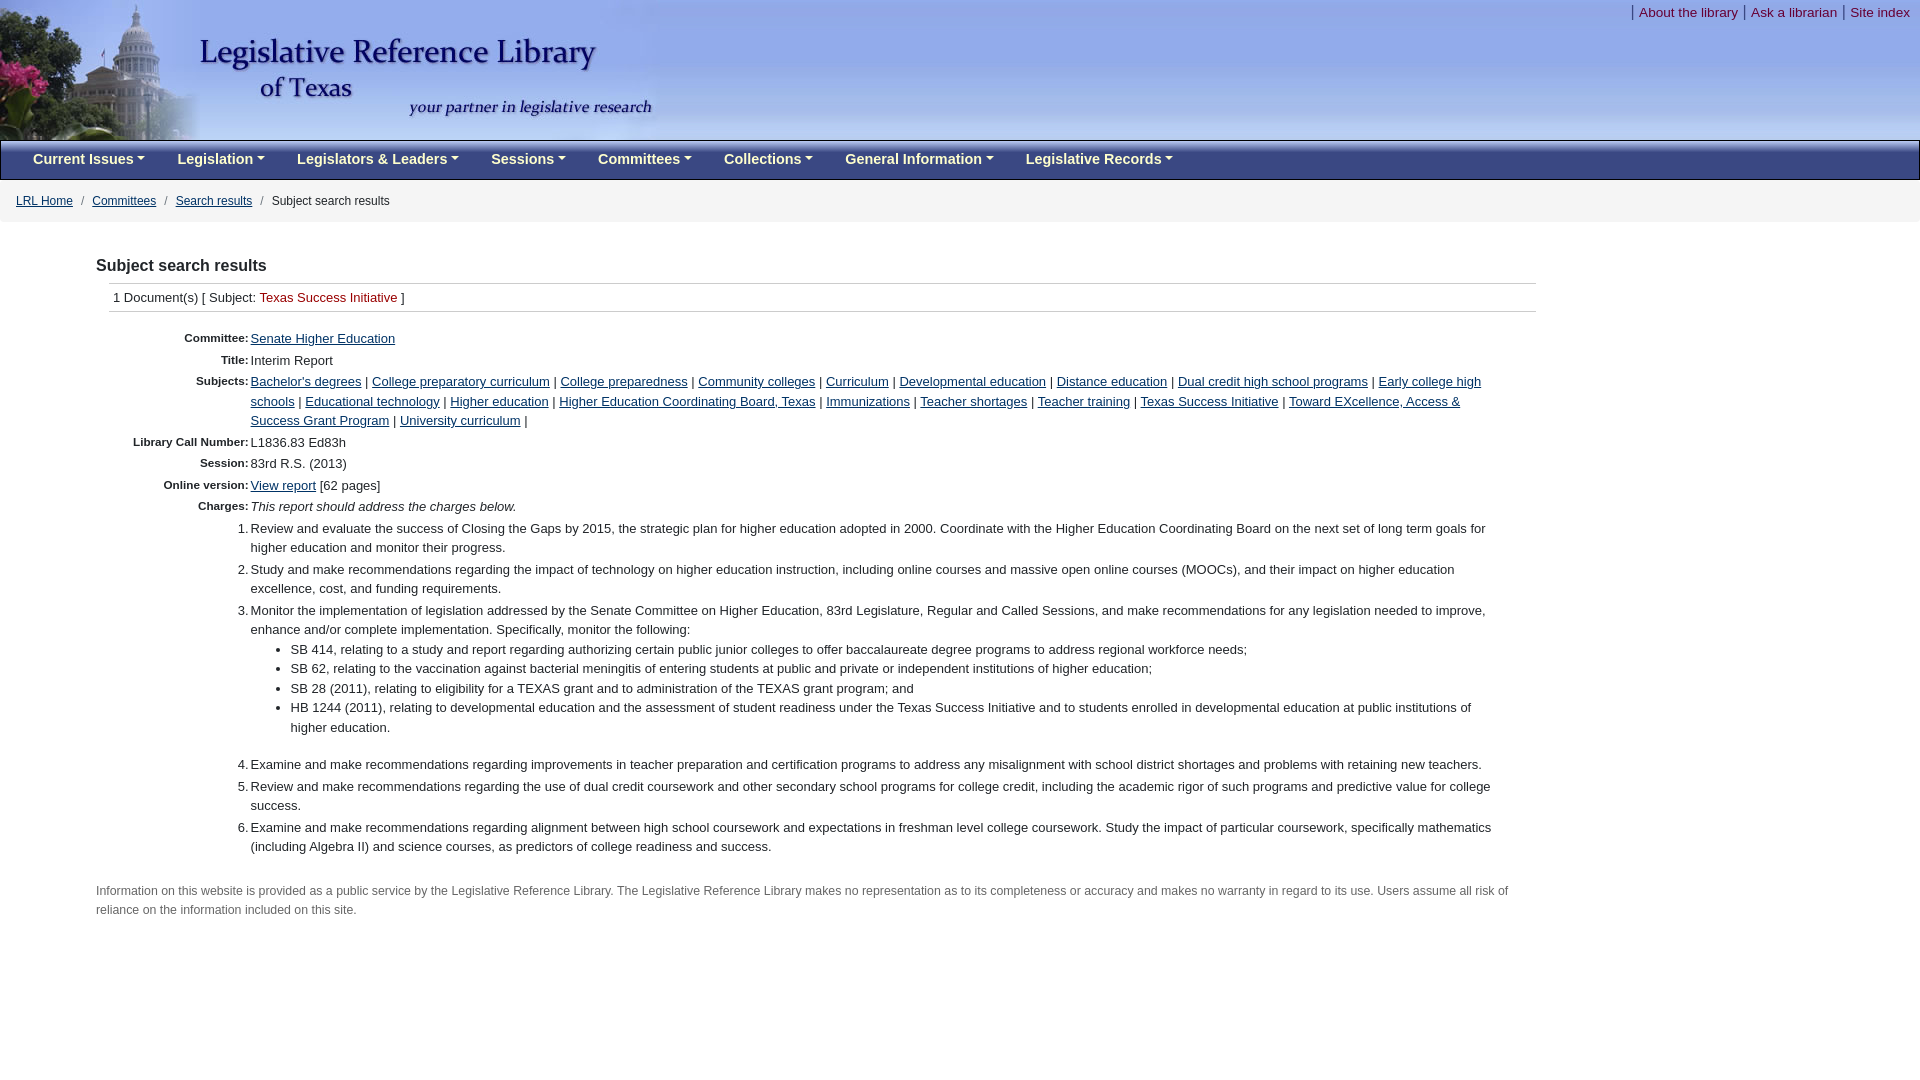 Image resolution: width=1920 pixels, height=1080 pixels. Describe the element at coordinates (1553, 12) in the screenshot. I see `Skip to main content` at that location.